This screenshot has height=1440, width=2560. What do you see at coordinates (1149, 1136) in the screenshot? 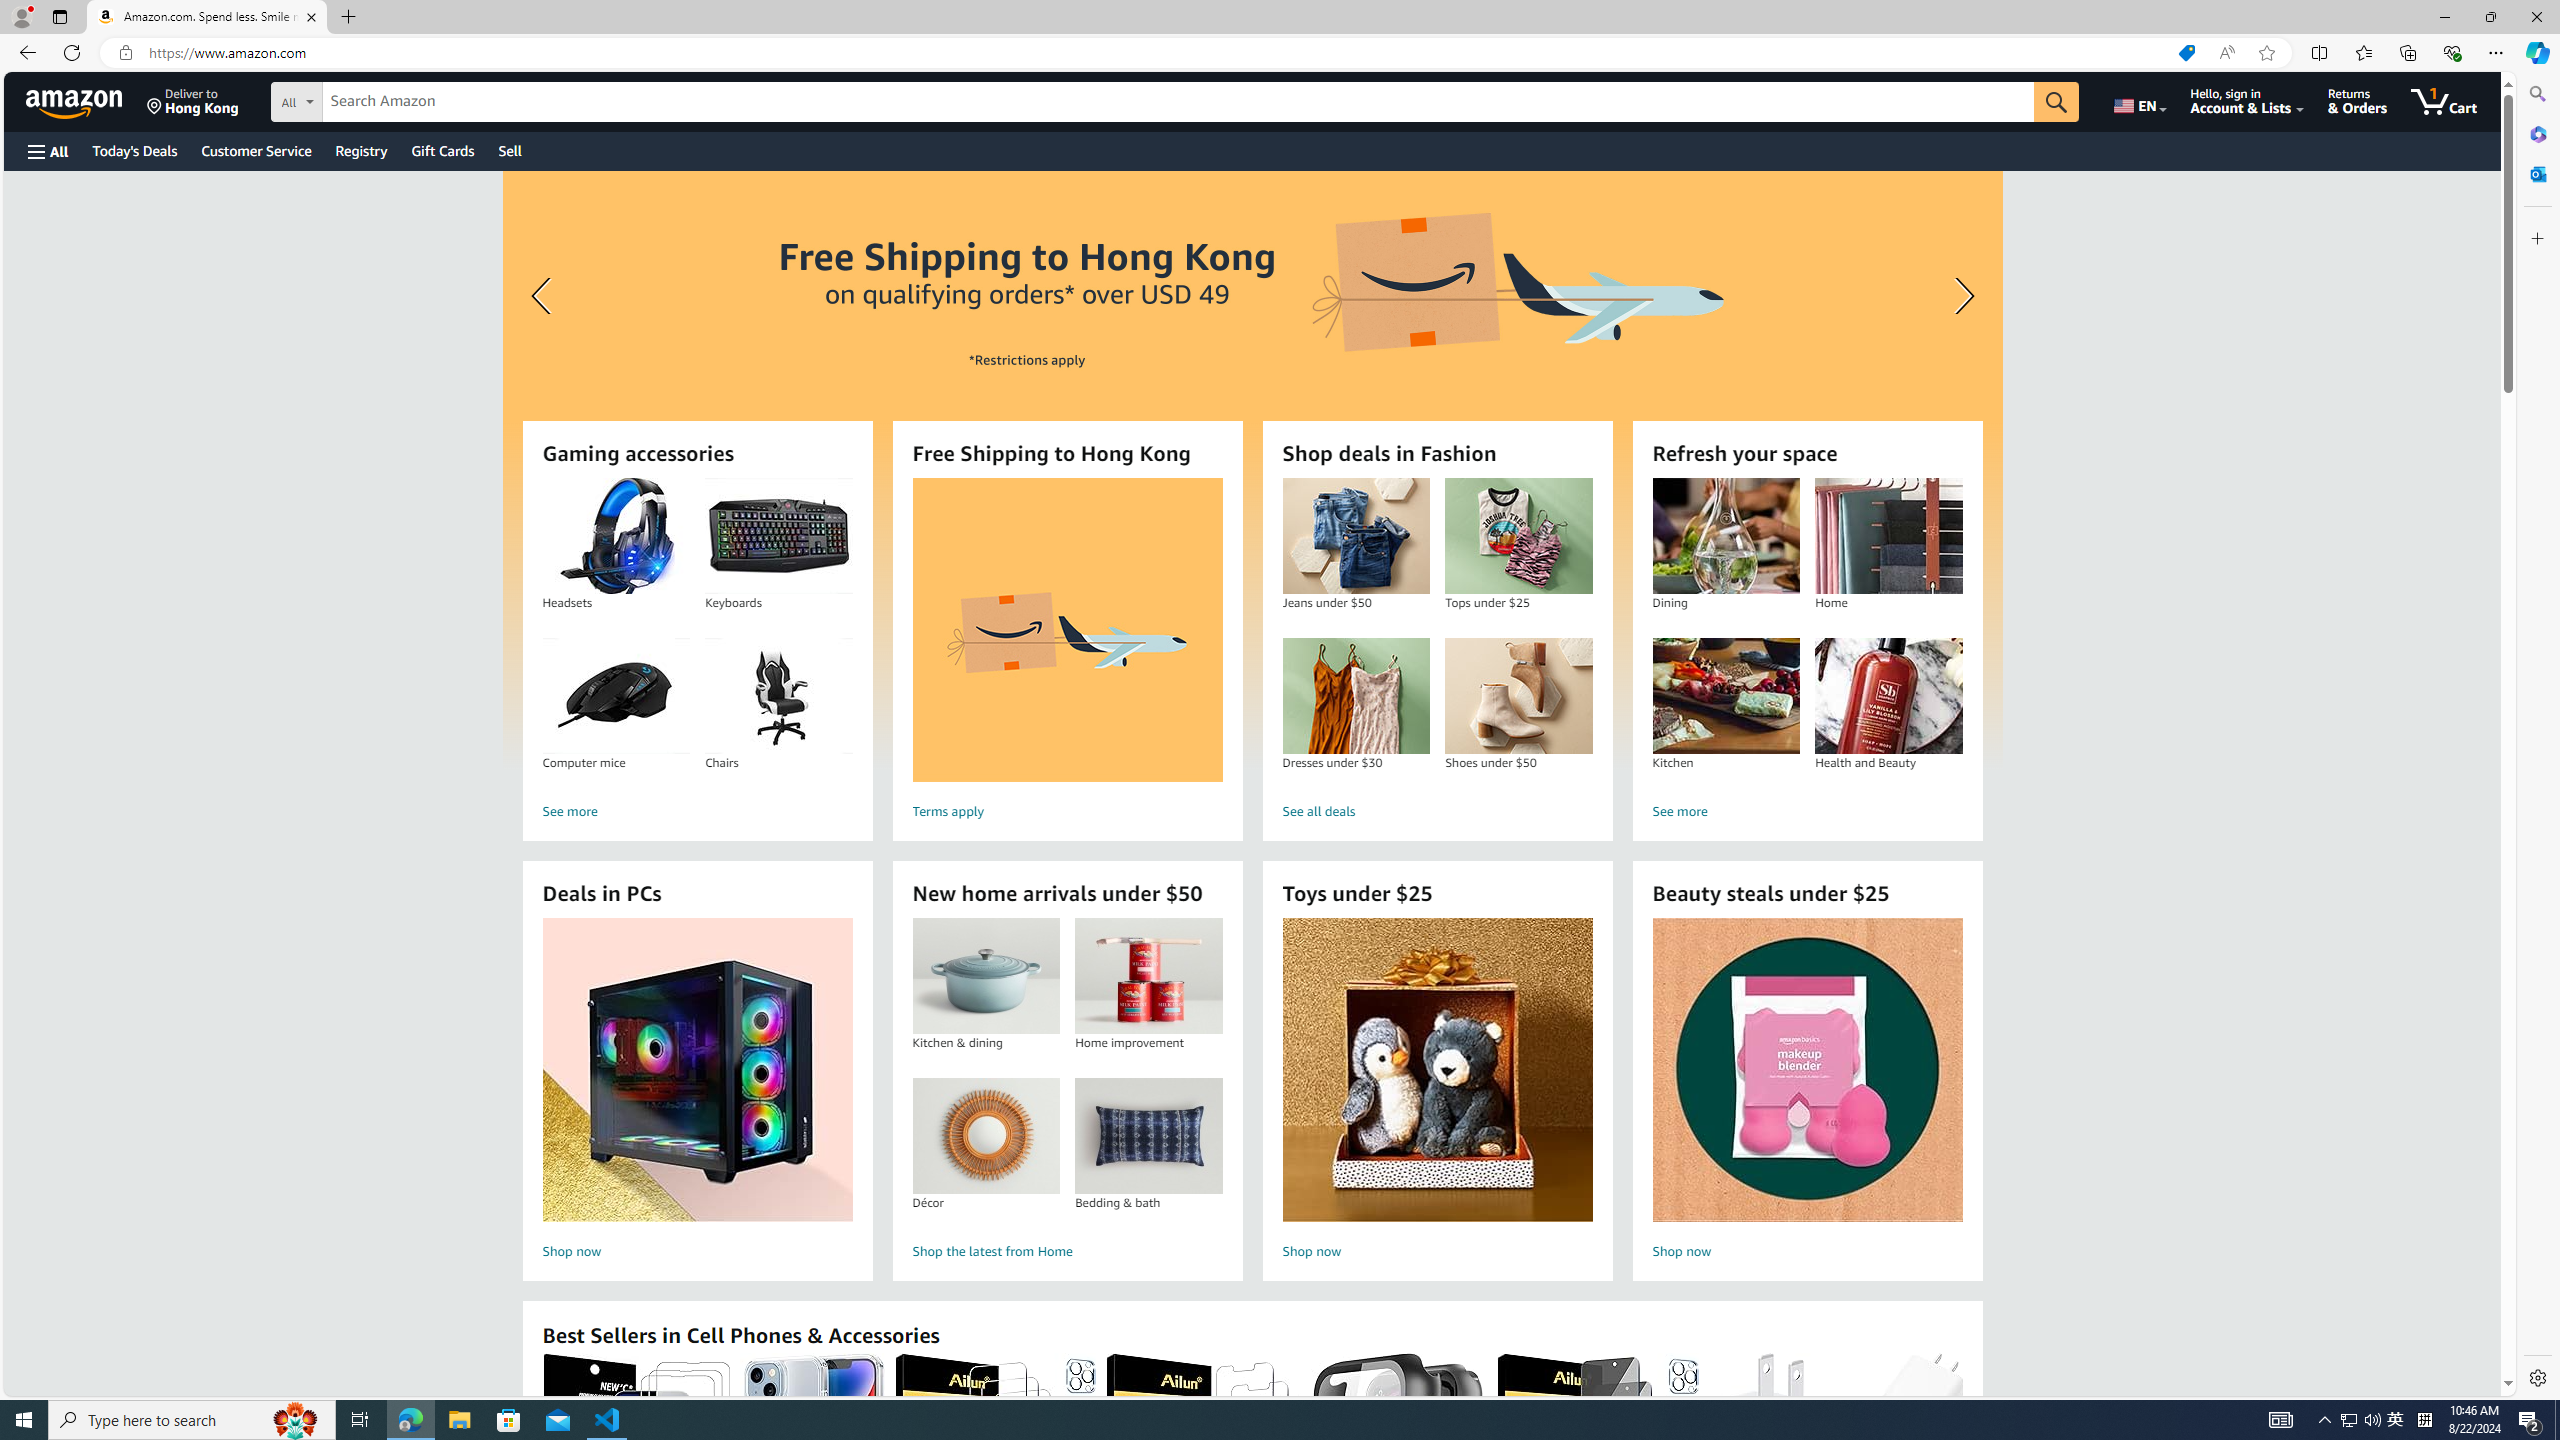
I see `Bedding & bath` at bounding box center [1149, 1136].